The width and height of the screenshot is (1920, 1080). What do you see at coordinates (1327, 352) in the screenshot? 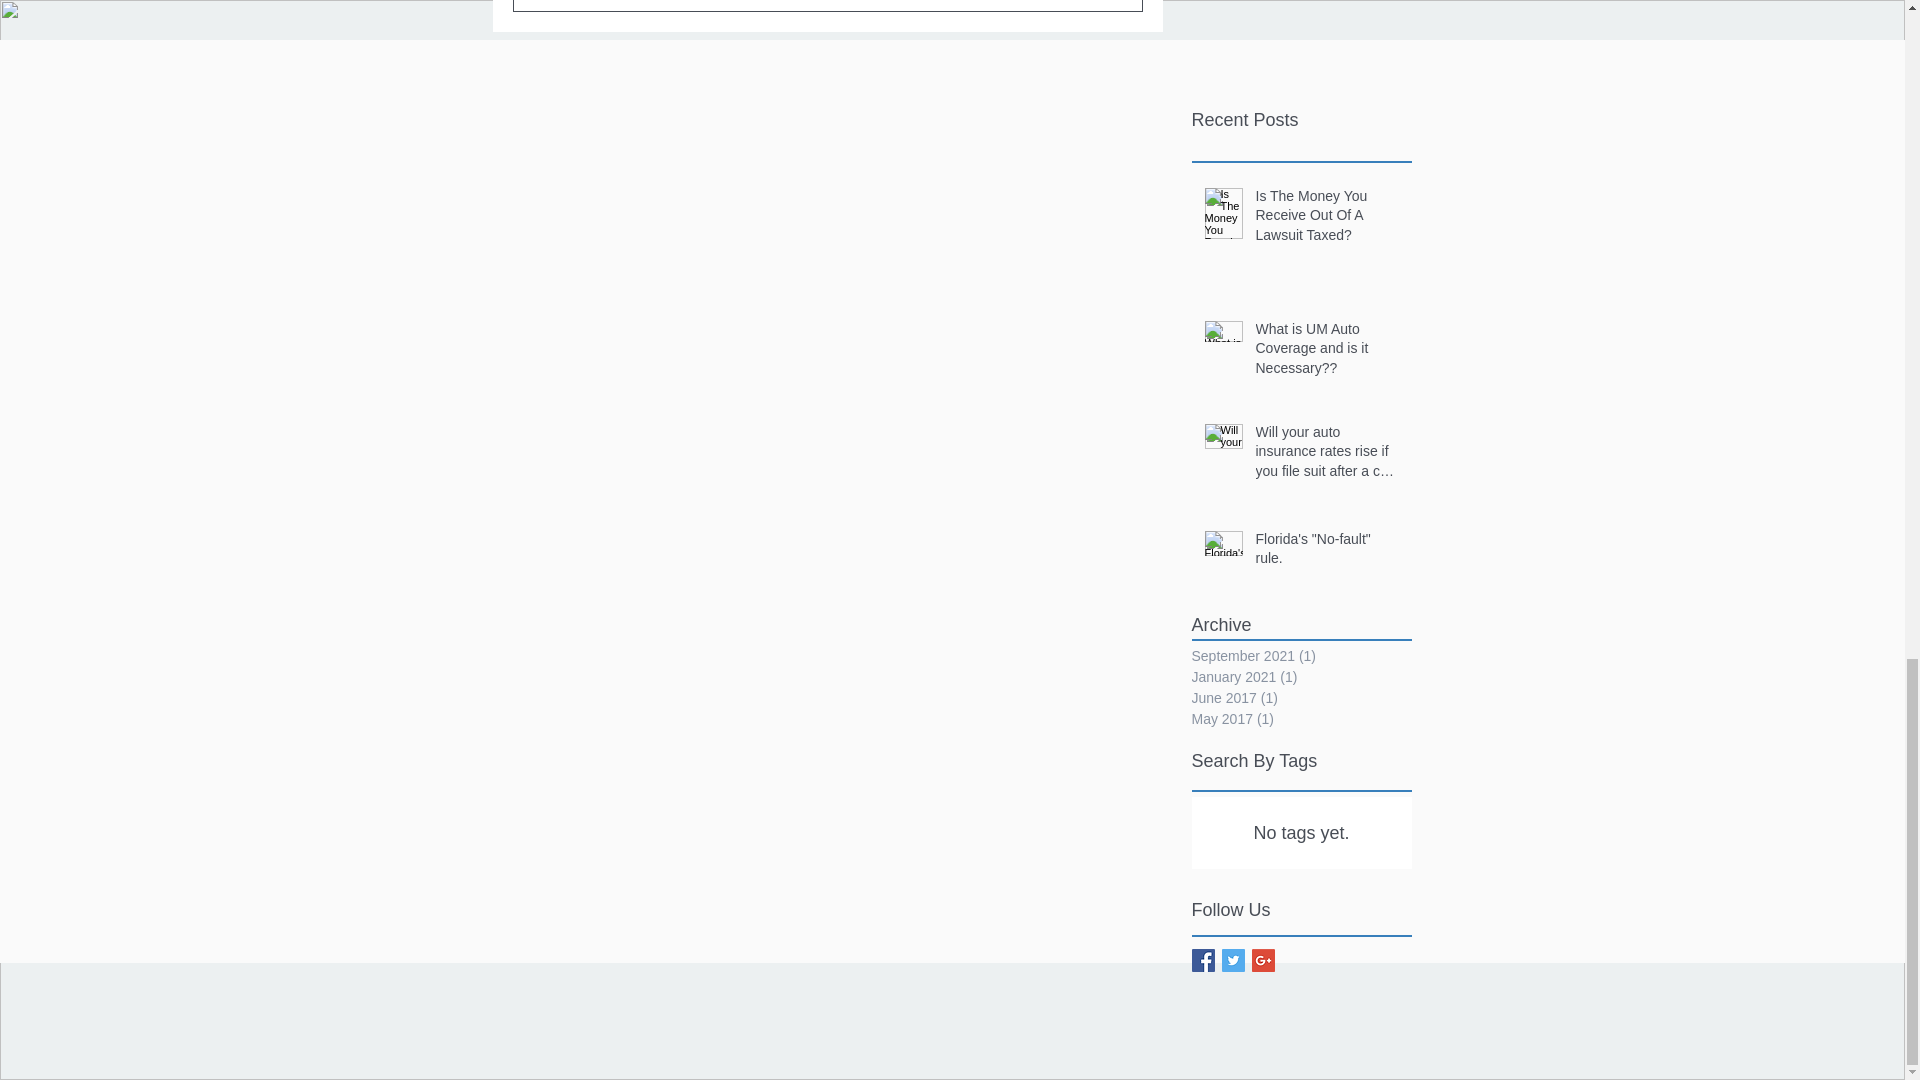
I see `What is UM Auto Coverage and is it Necessary??` at bounding box center [1327, 352].